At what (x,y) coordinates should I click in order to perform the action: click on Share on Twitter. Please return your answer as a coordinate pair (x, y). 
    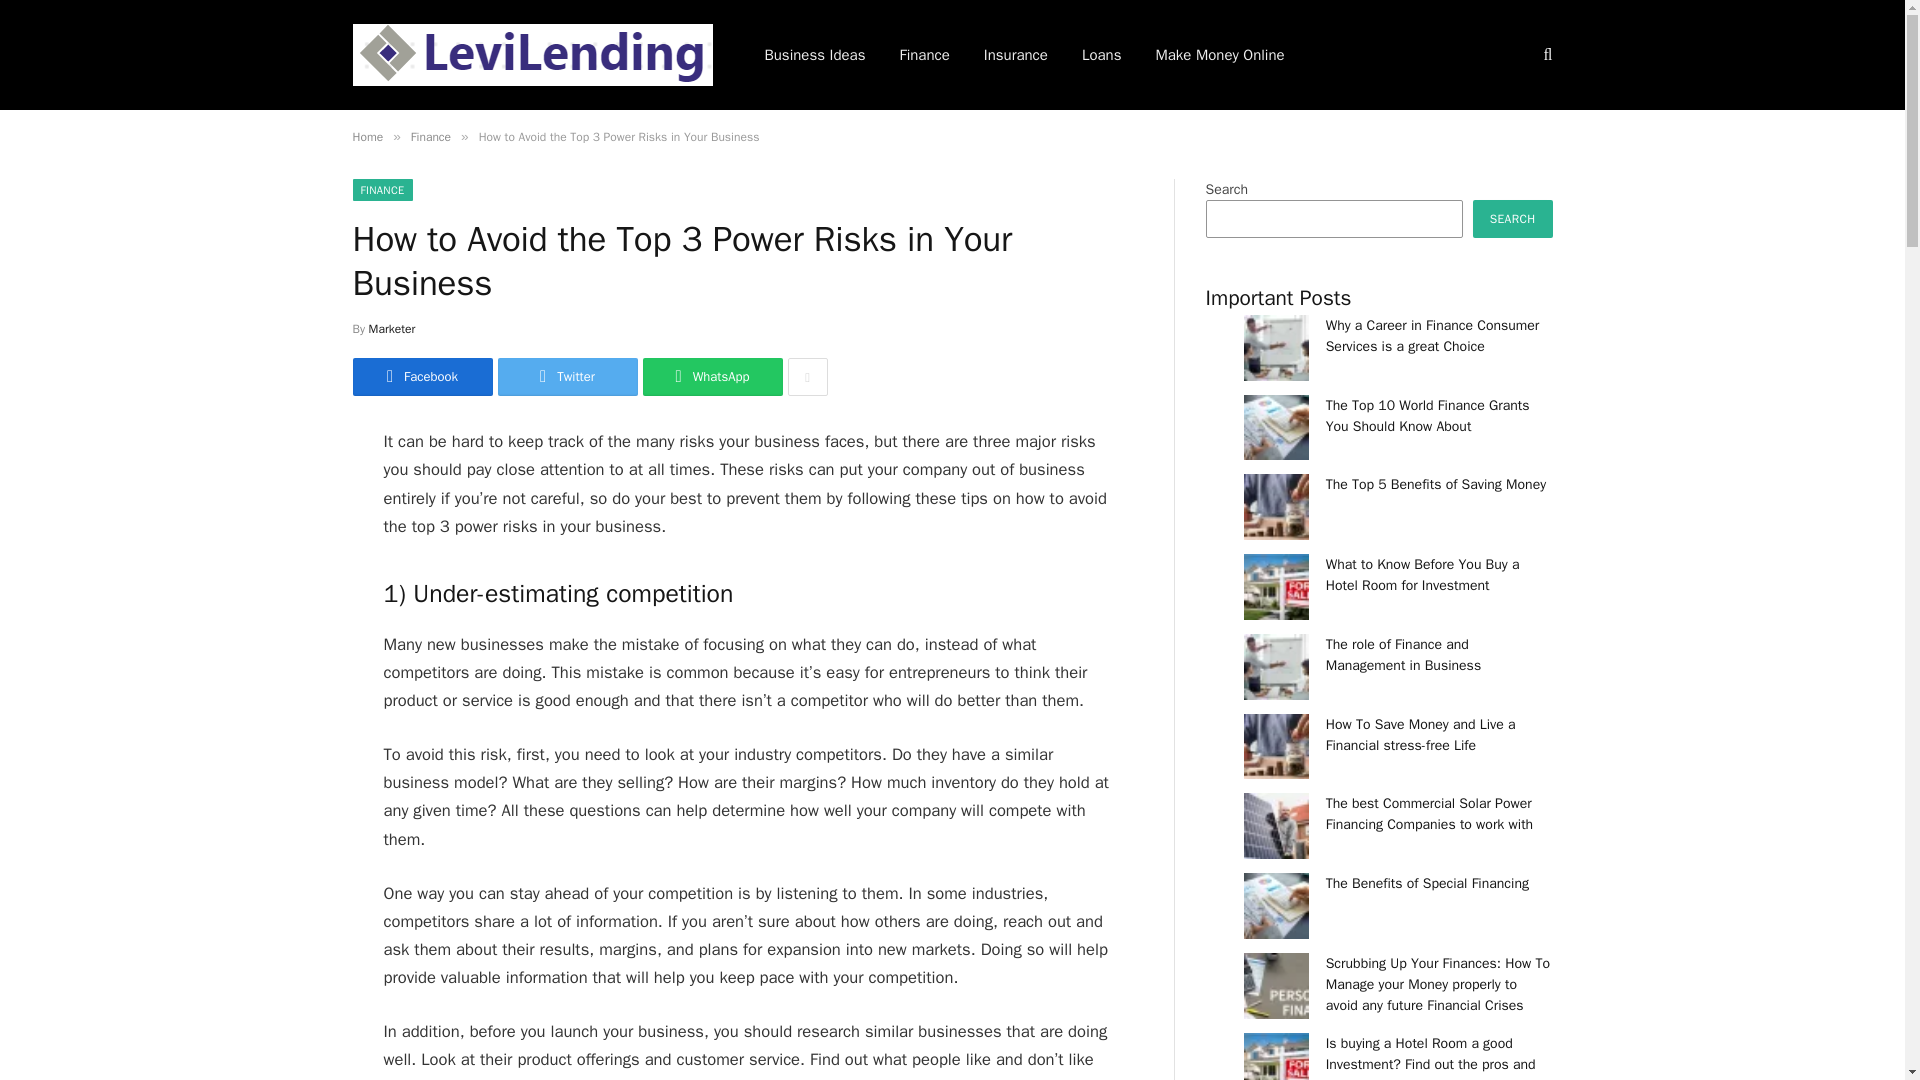
    Looking at the image, I should click on (567, 376).